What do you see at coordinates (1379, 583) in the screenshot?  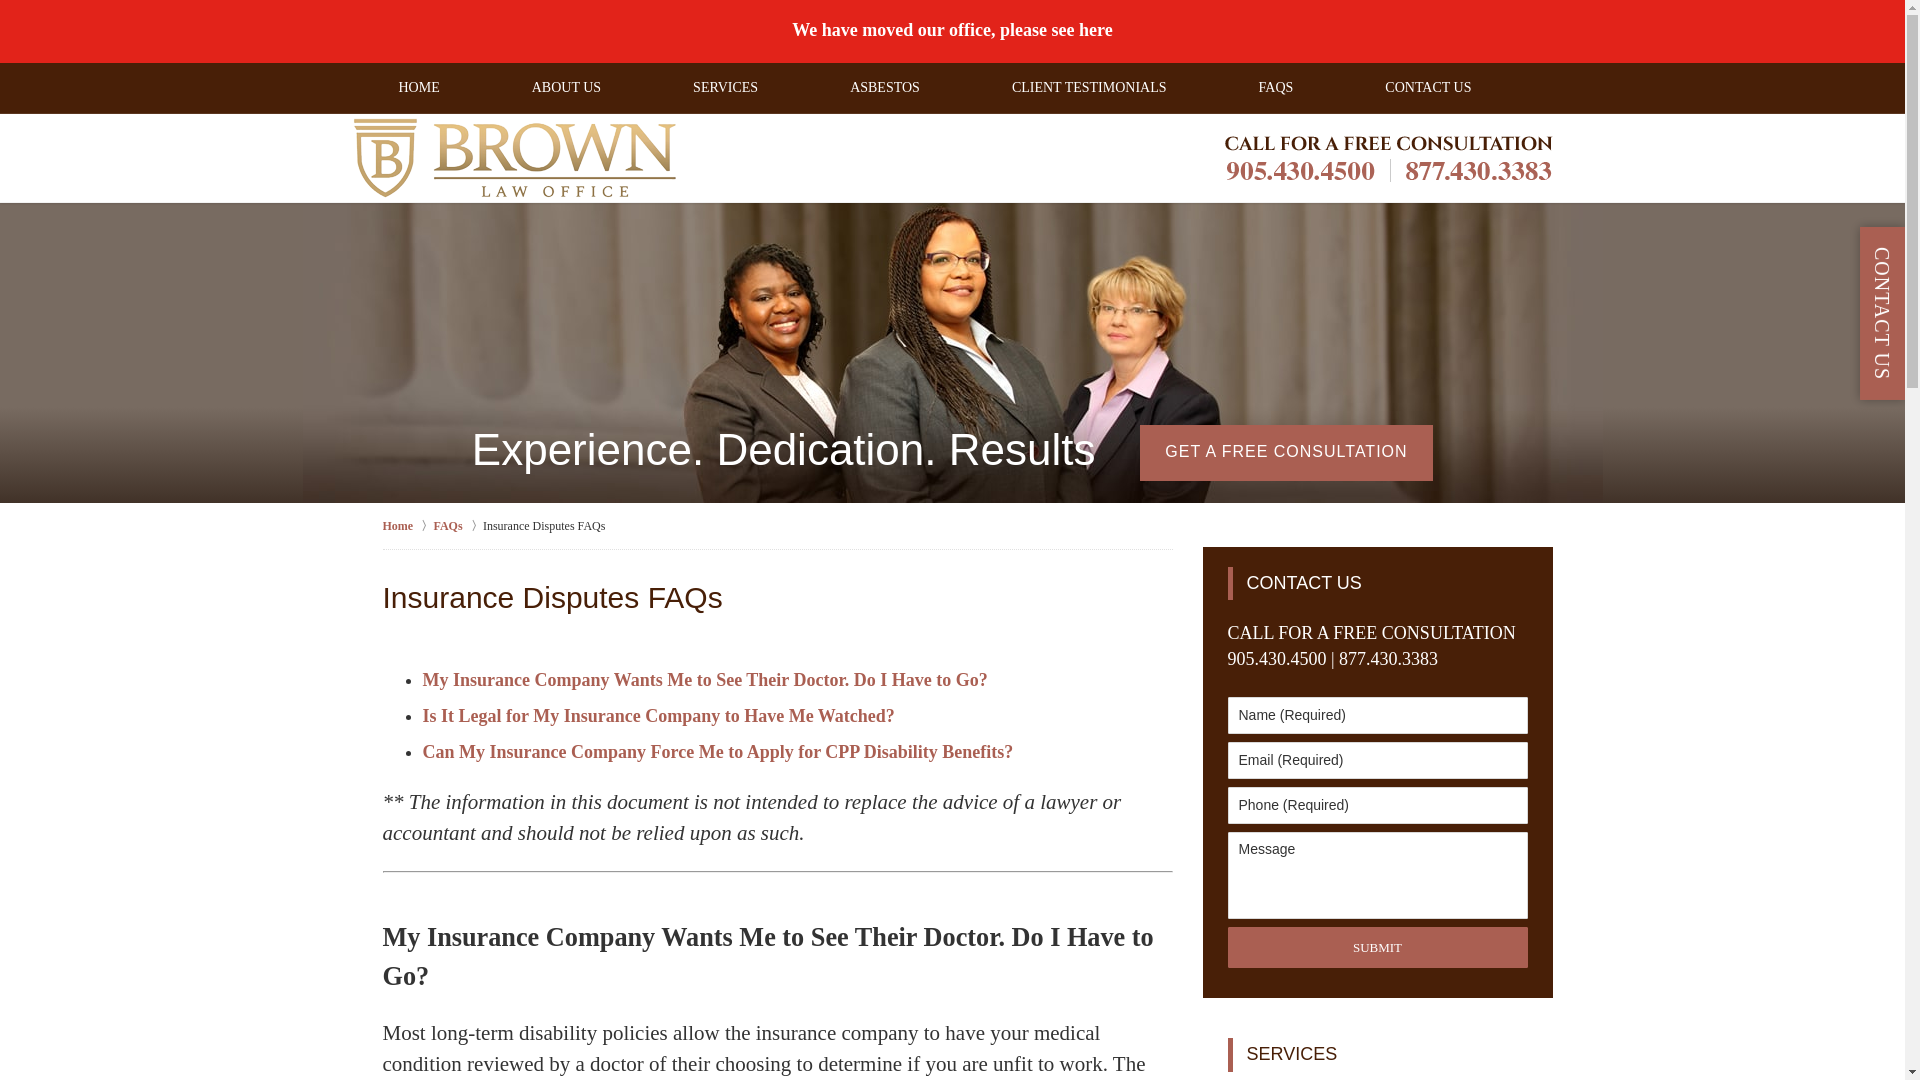 I see `CONTACT US` at bounding box center [1379, 583].